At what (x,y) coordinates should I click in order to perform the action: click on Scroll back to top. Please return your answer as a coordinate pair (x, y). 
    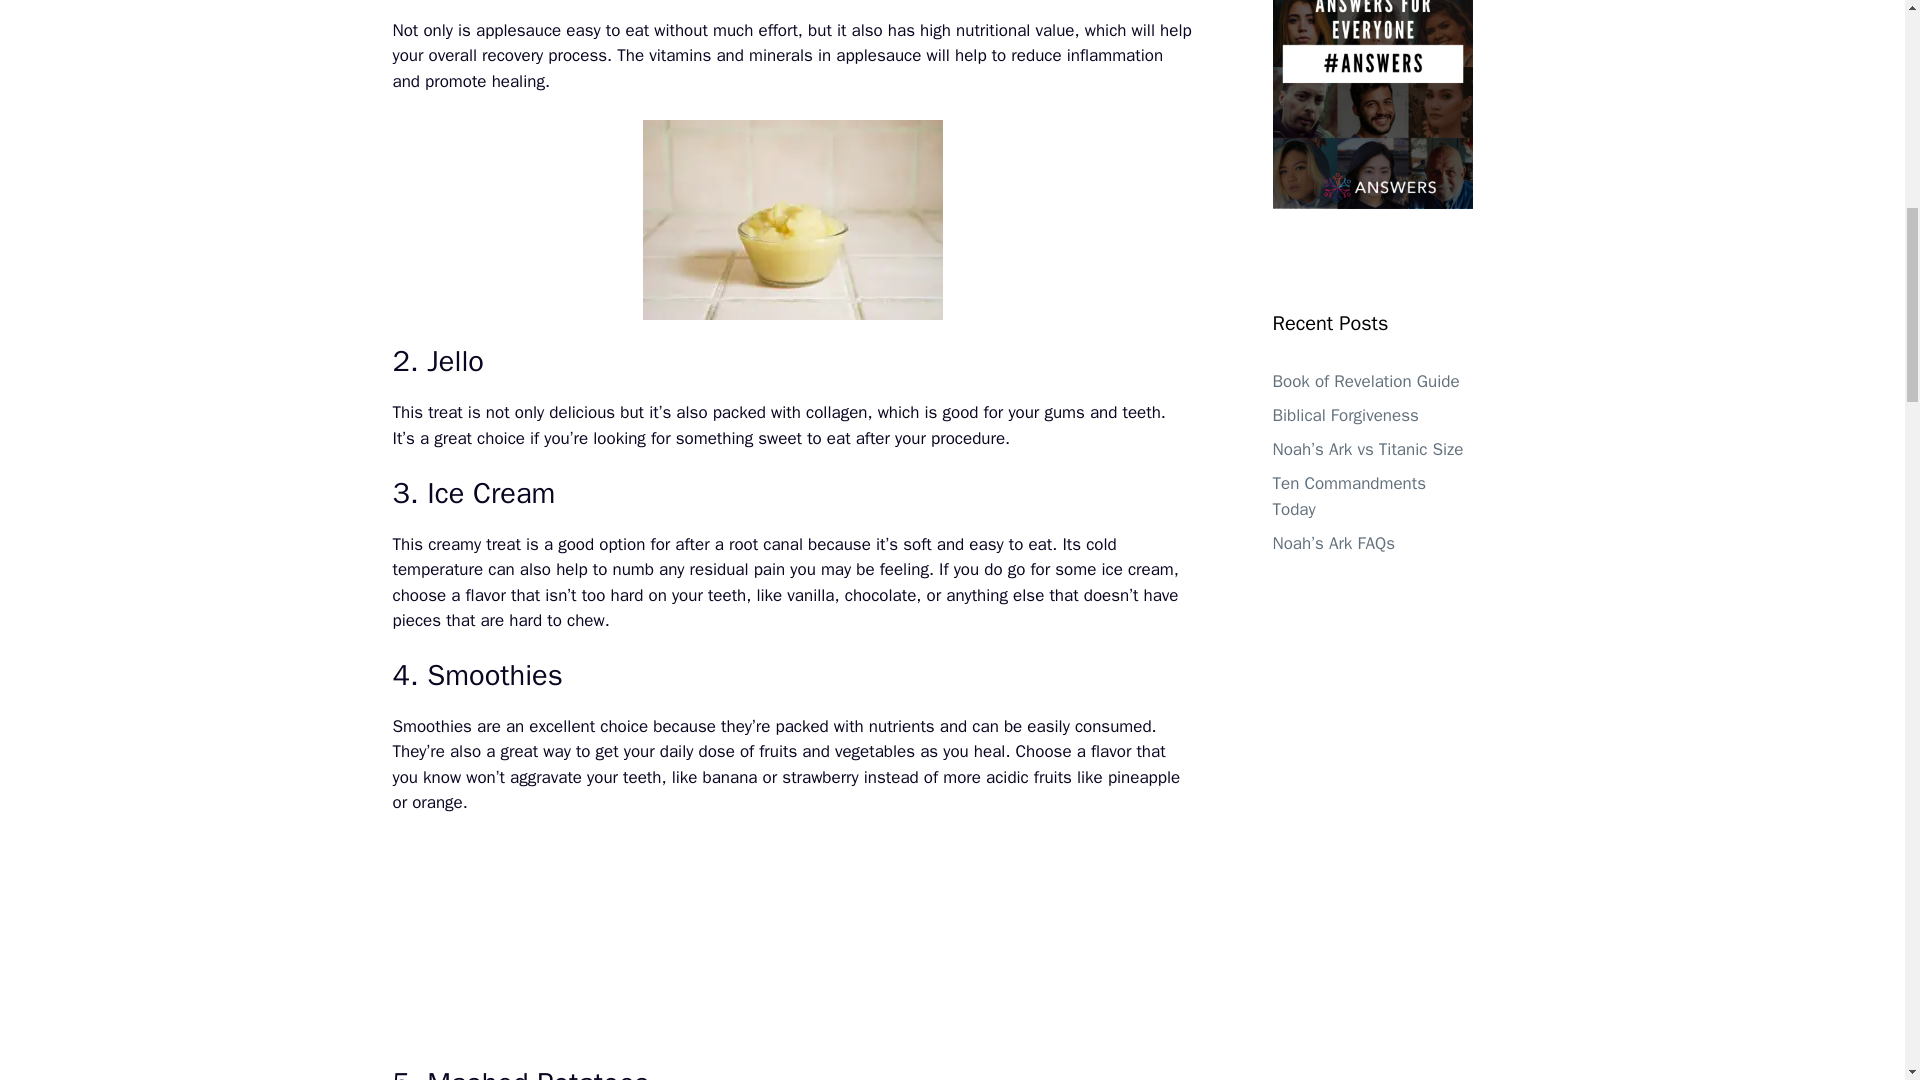
    Looking at the image, I should click on (1855, 949).